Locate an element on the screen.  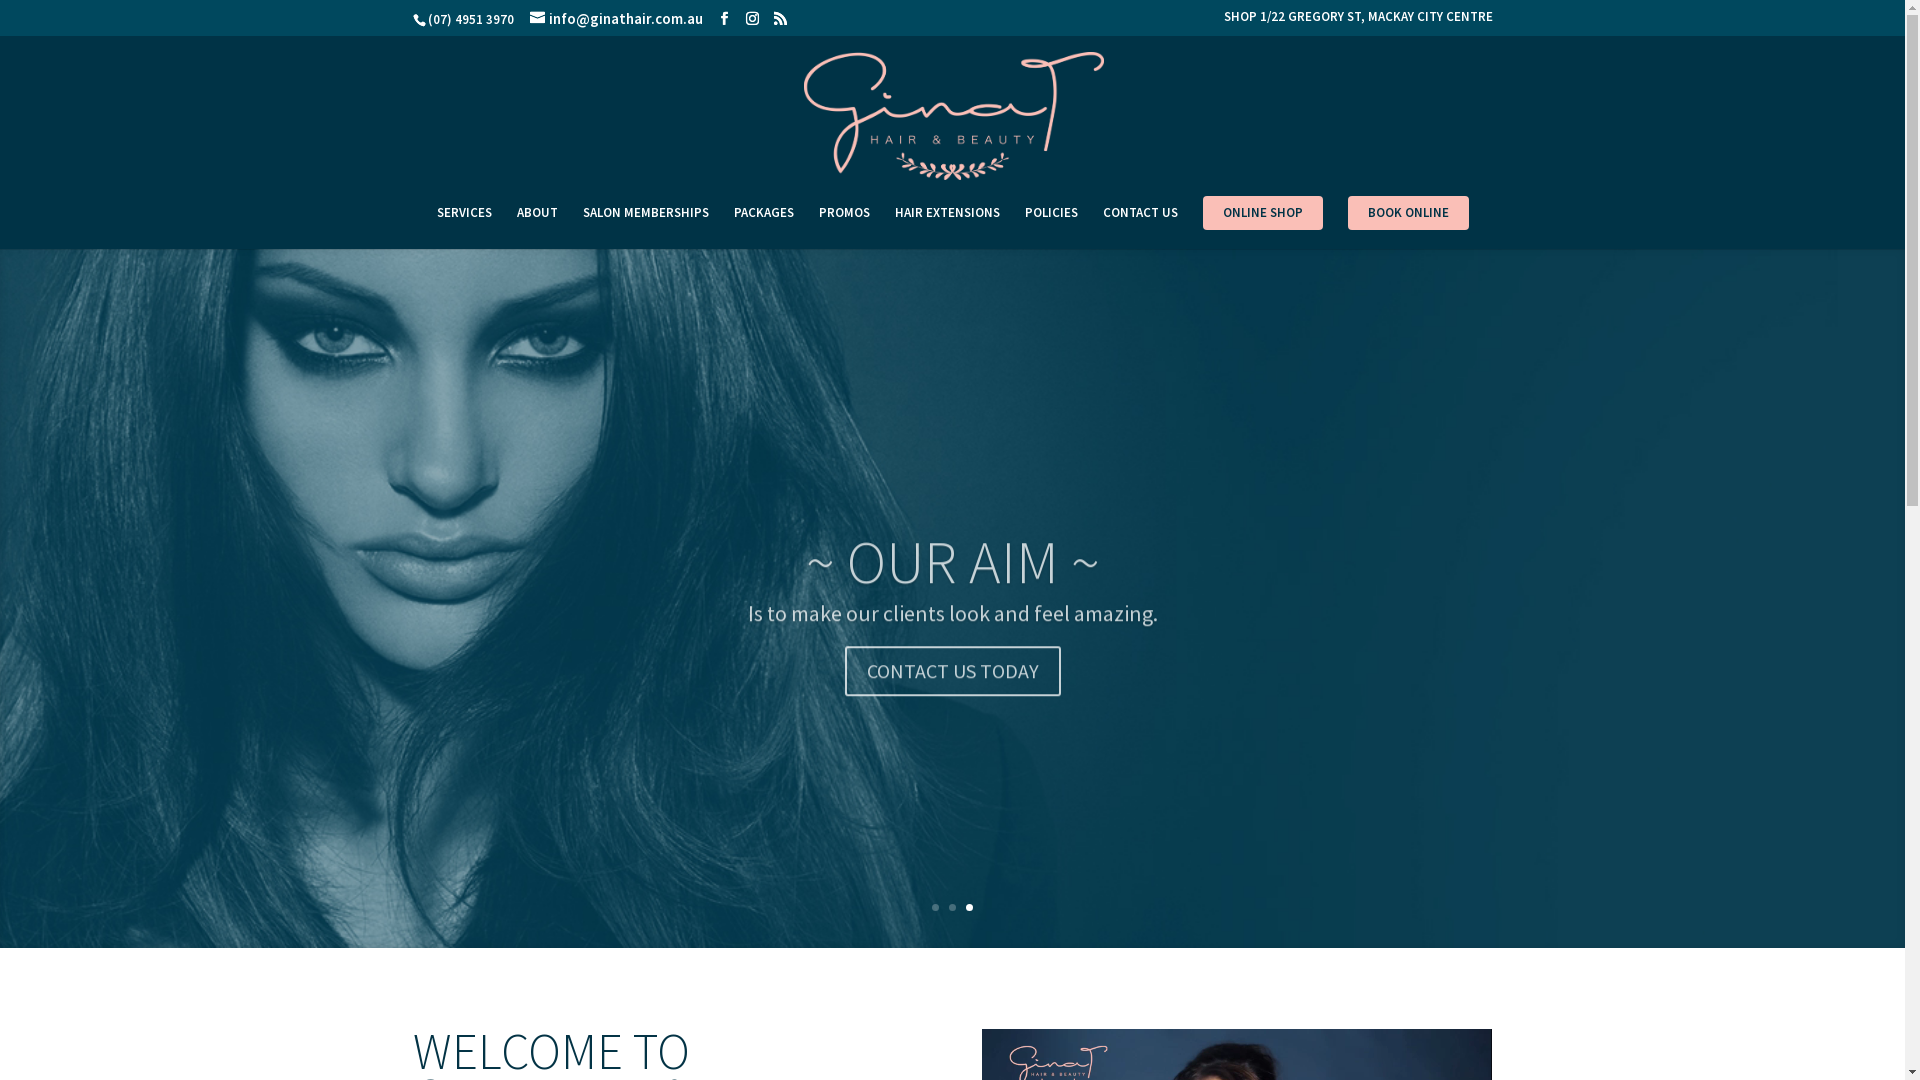
~ OUR AIM ~ is located at coordinates (953, 616).